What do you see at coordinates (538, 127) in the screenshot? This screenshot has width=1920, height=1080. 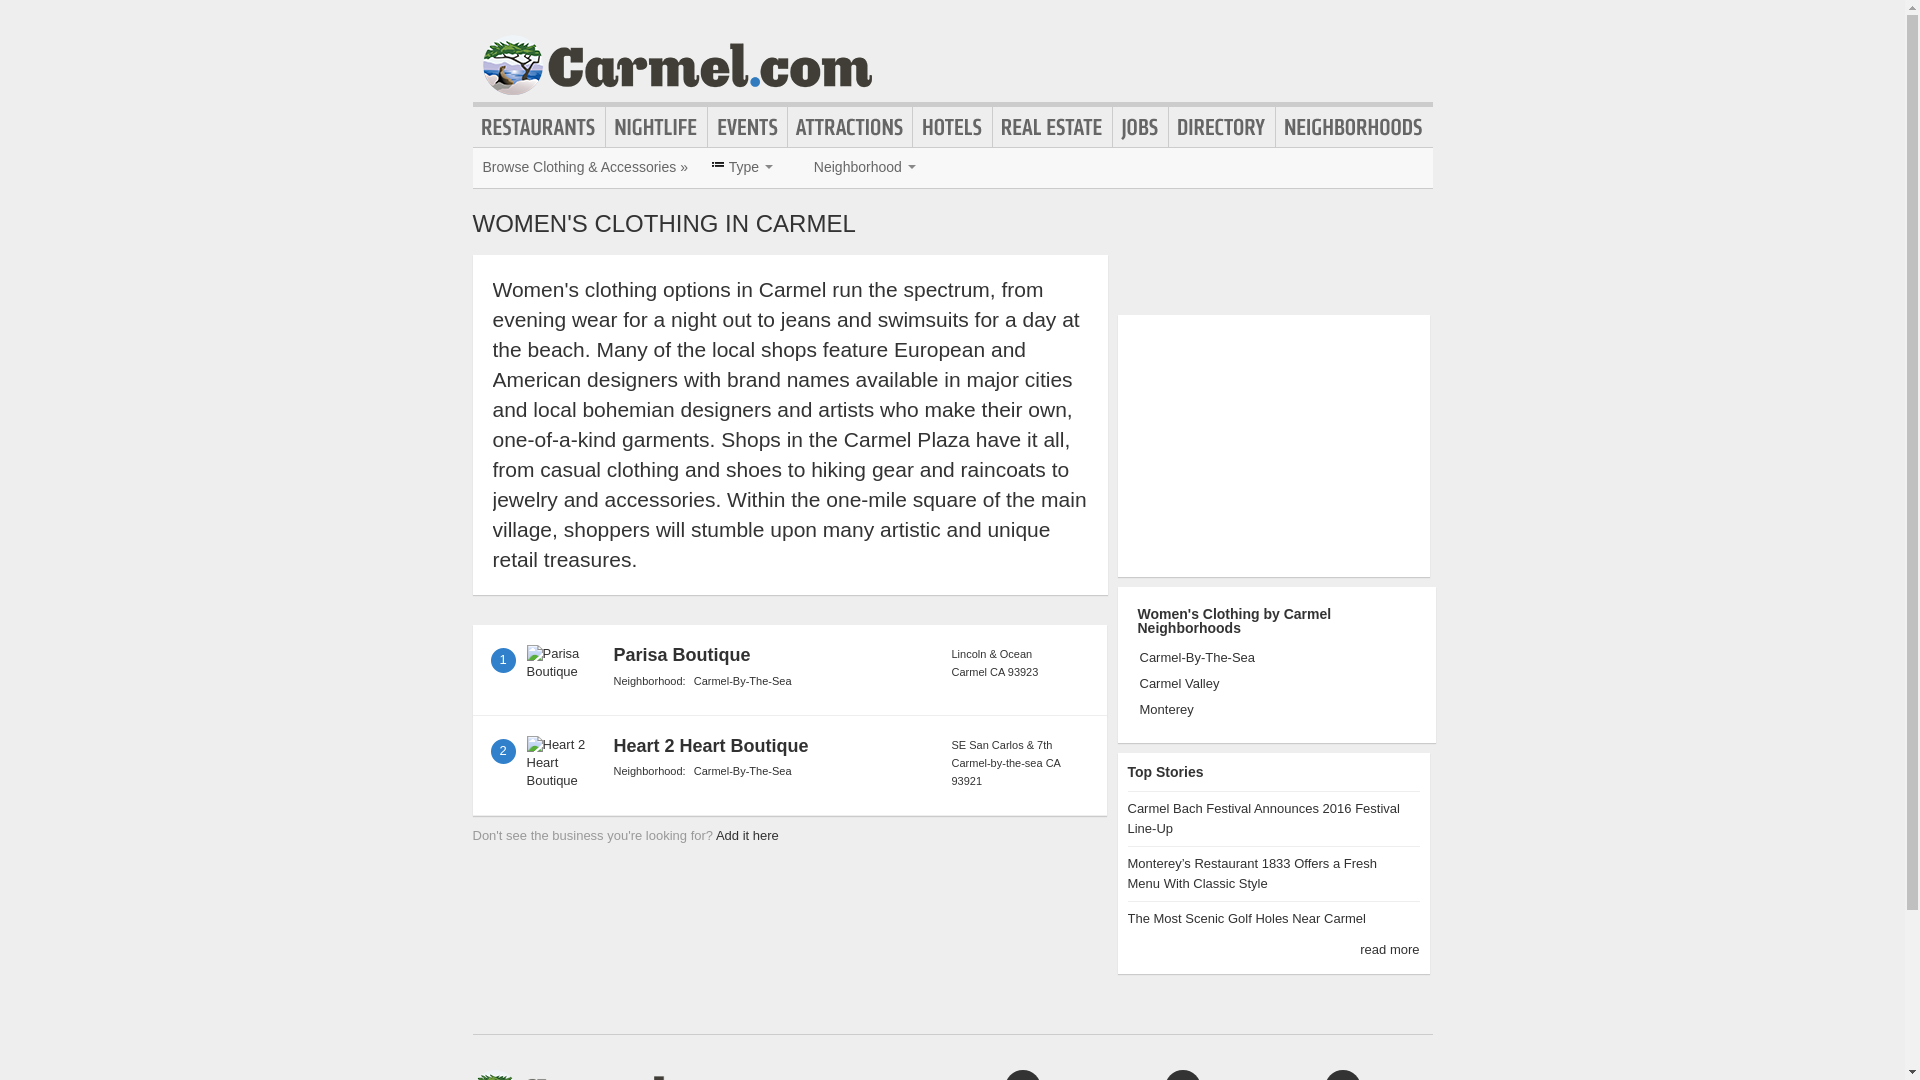 I see `Restaurants` at bounding box center [538, 127].